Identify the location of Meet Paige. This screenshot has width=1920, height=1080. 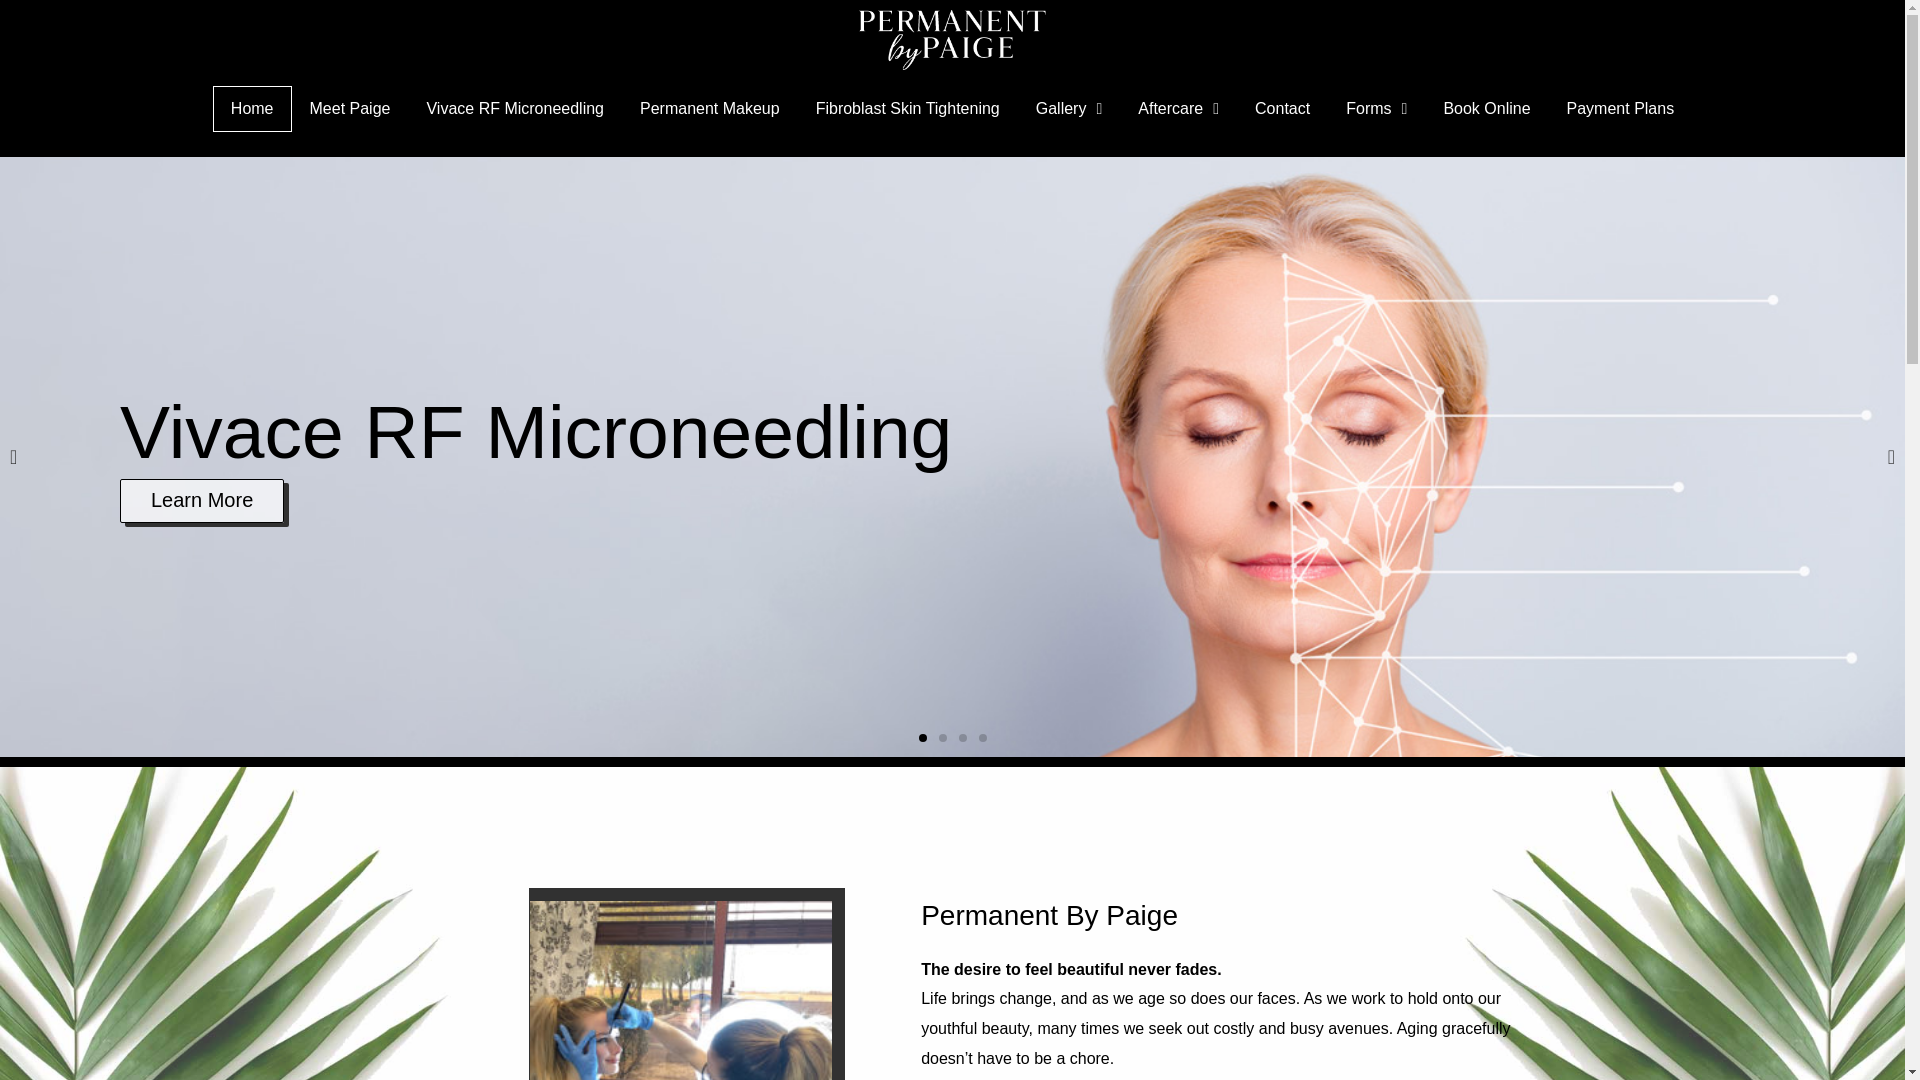
(350, 108).